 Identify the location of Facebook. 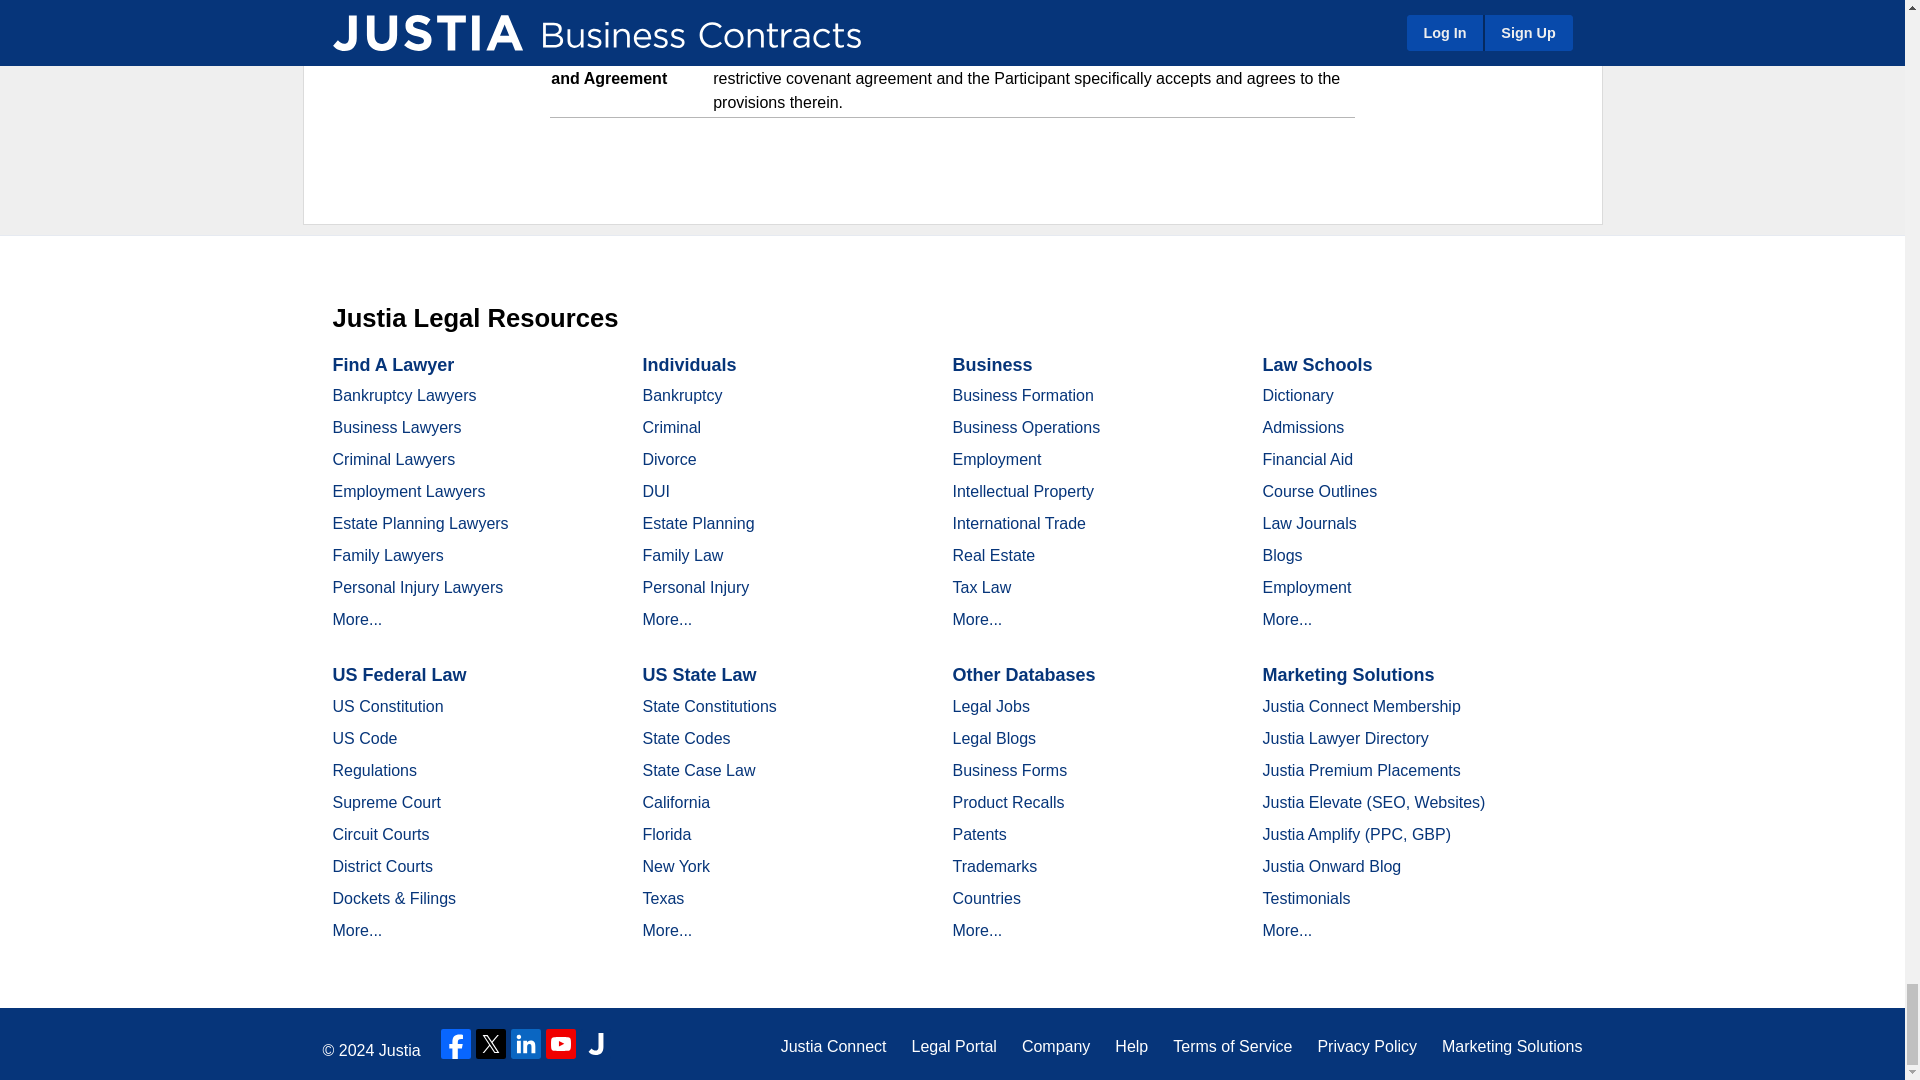
(456, 1044).